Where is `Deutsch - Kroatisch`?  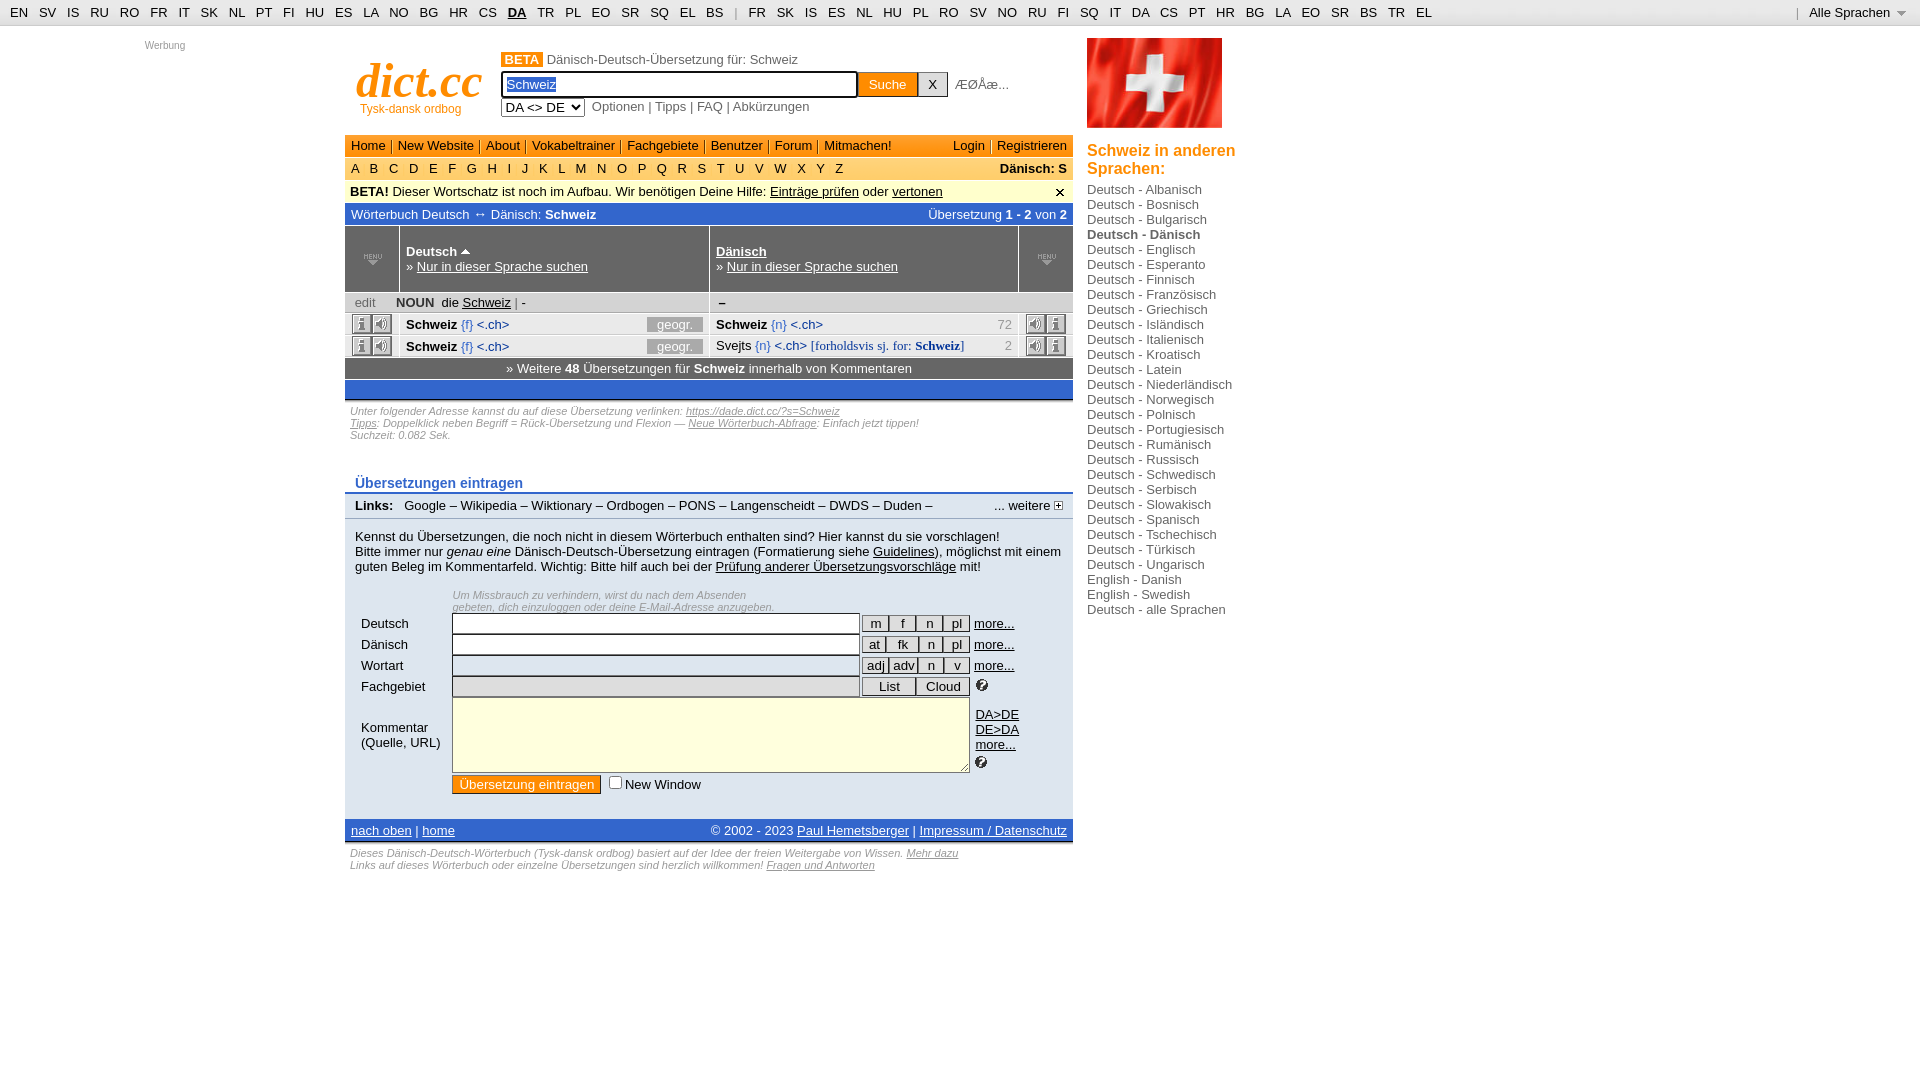 Deutsch - Kroatisch is located at coordinates (1144, 354).